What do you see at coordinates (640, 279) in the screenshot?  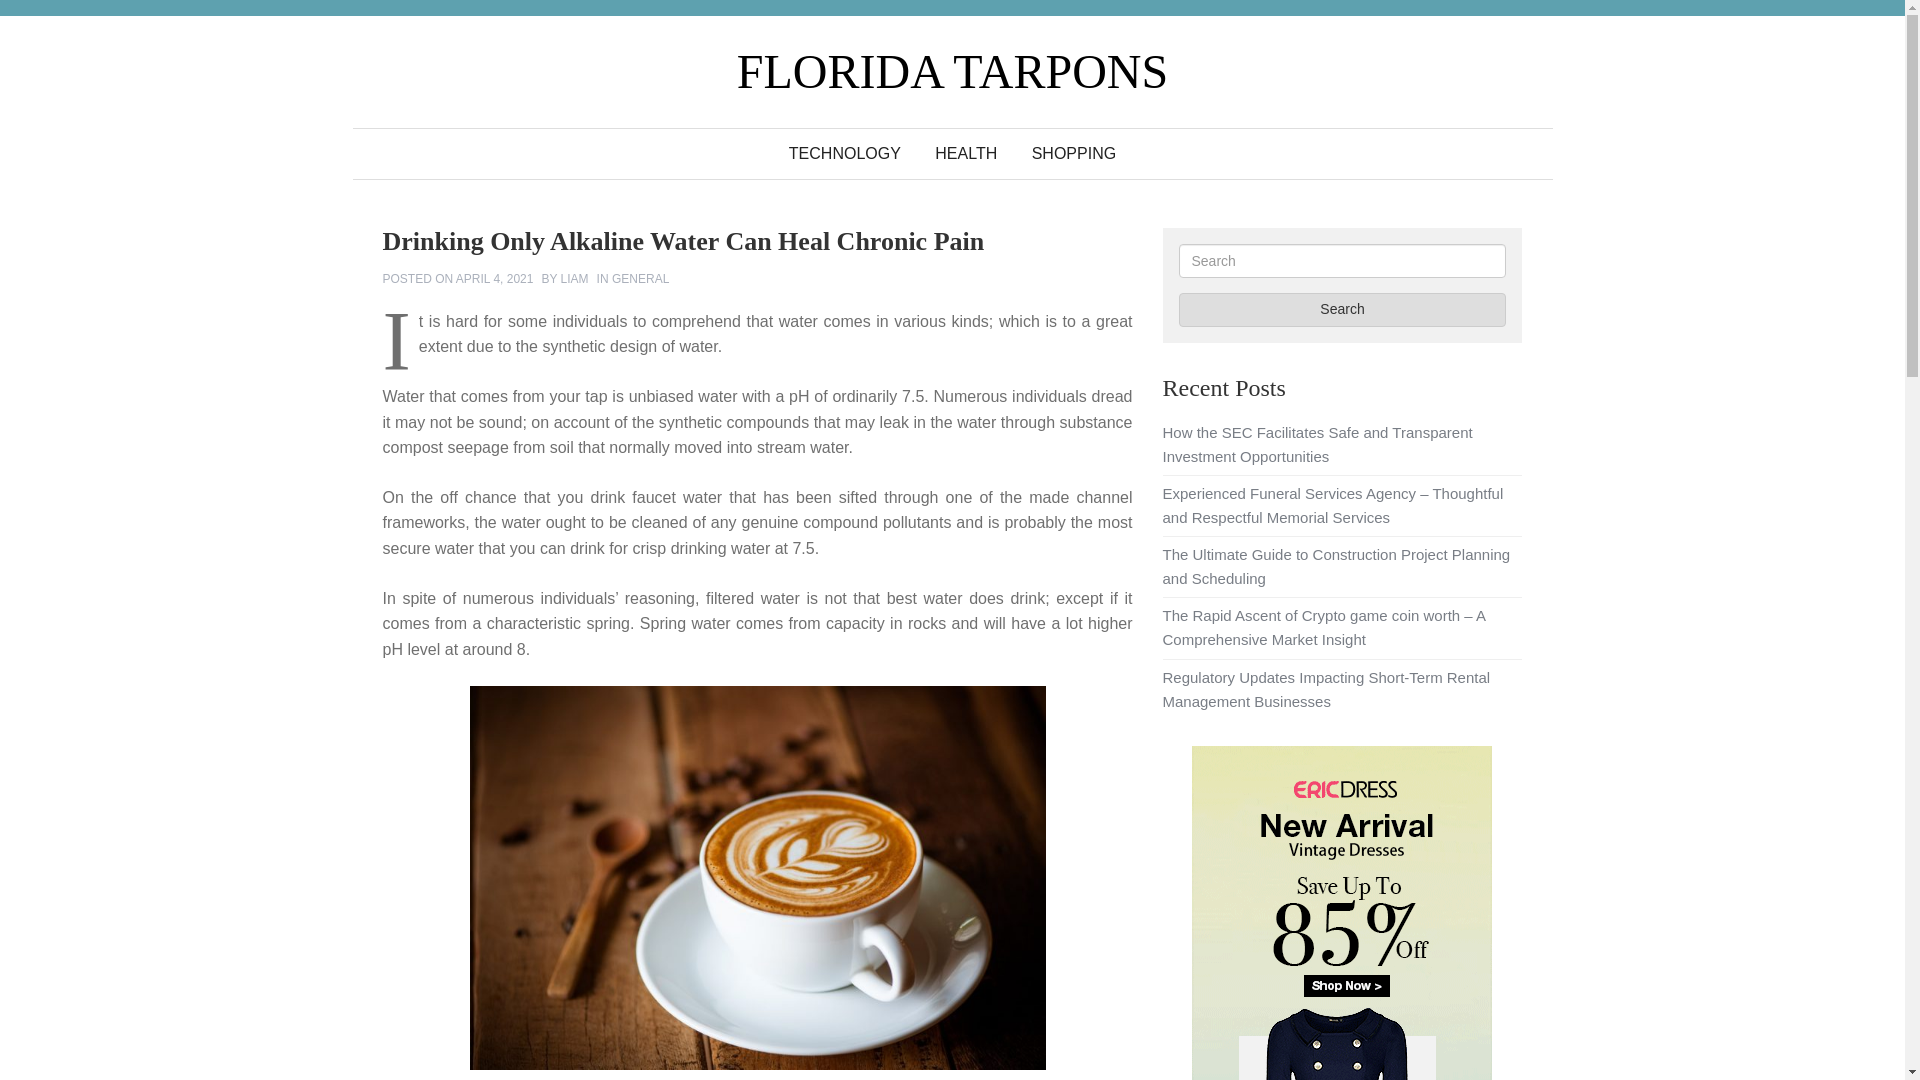 I see `GENERAL` at bounding box center [640, 279].